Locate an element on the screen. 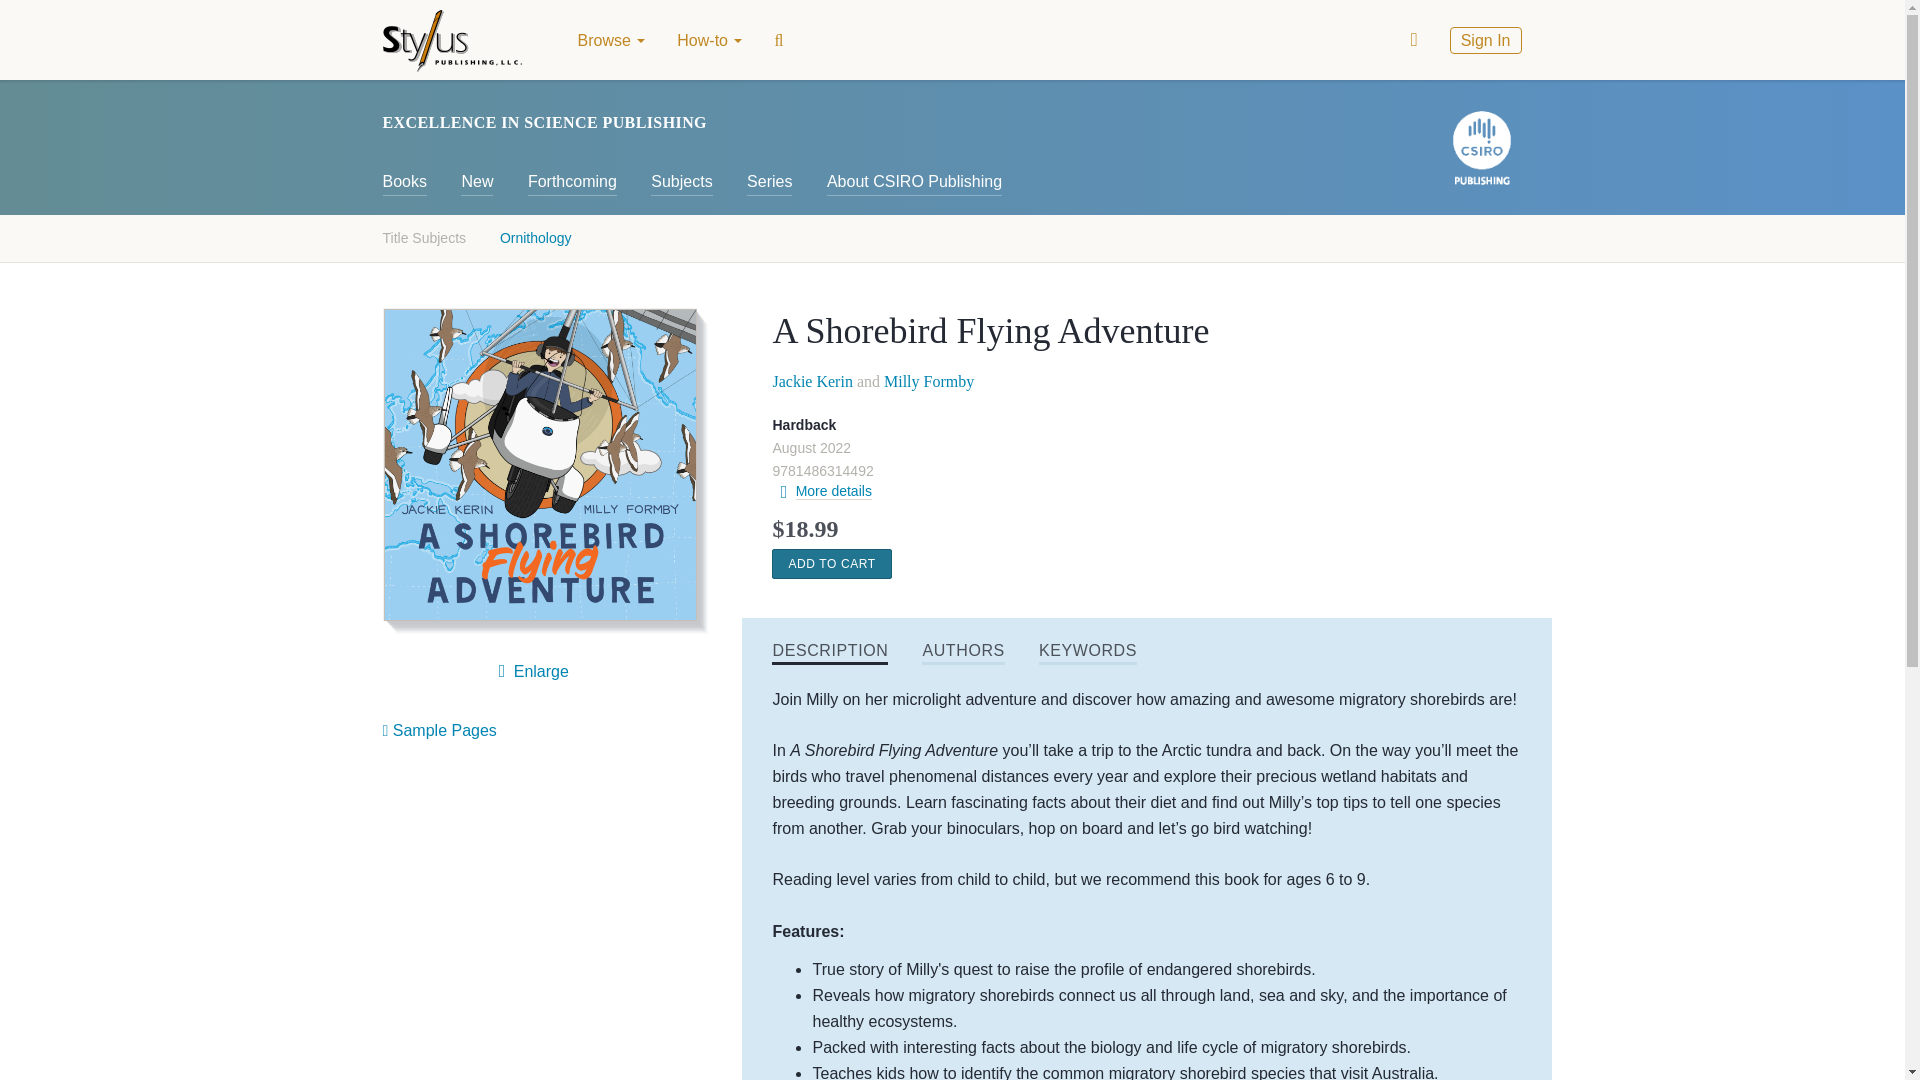 This screenshot has width=1920, height=1080. Jackie Kerin is located at coordinates (812, 380).